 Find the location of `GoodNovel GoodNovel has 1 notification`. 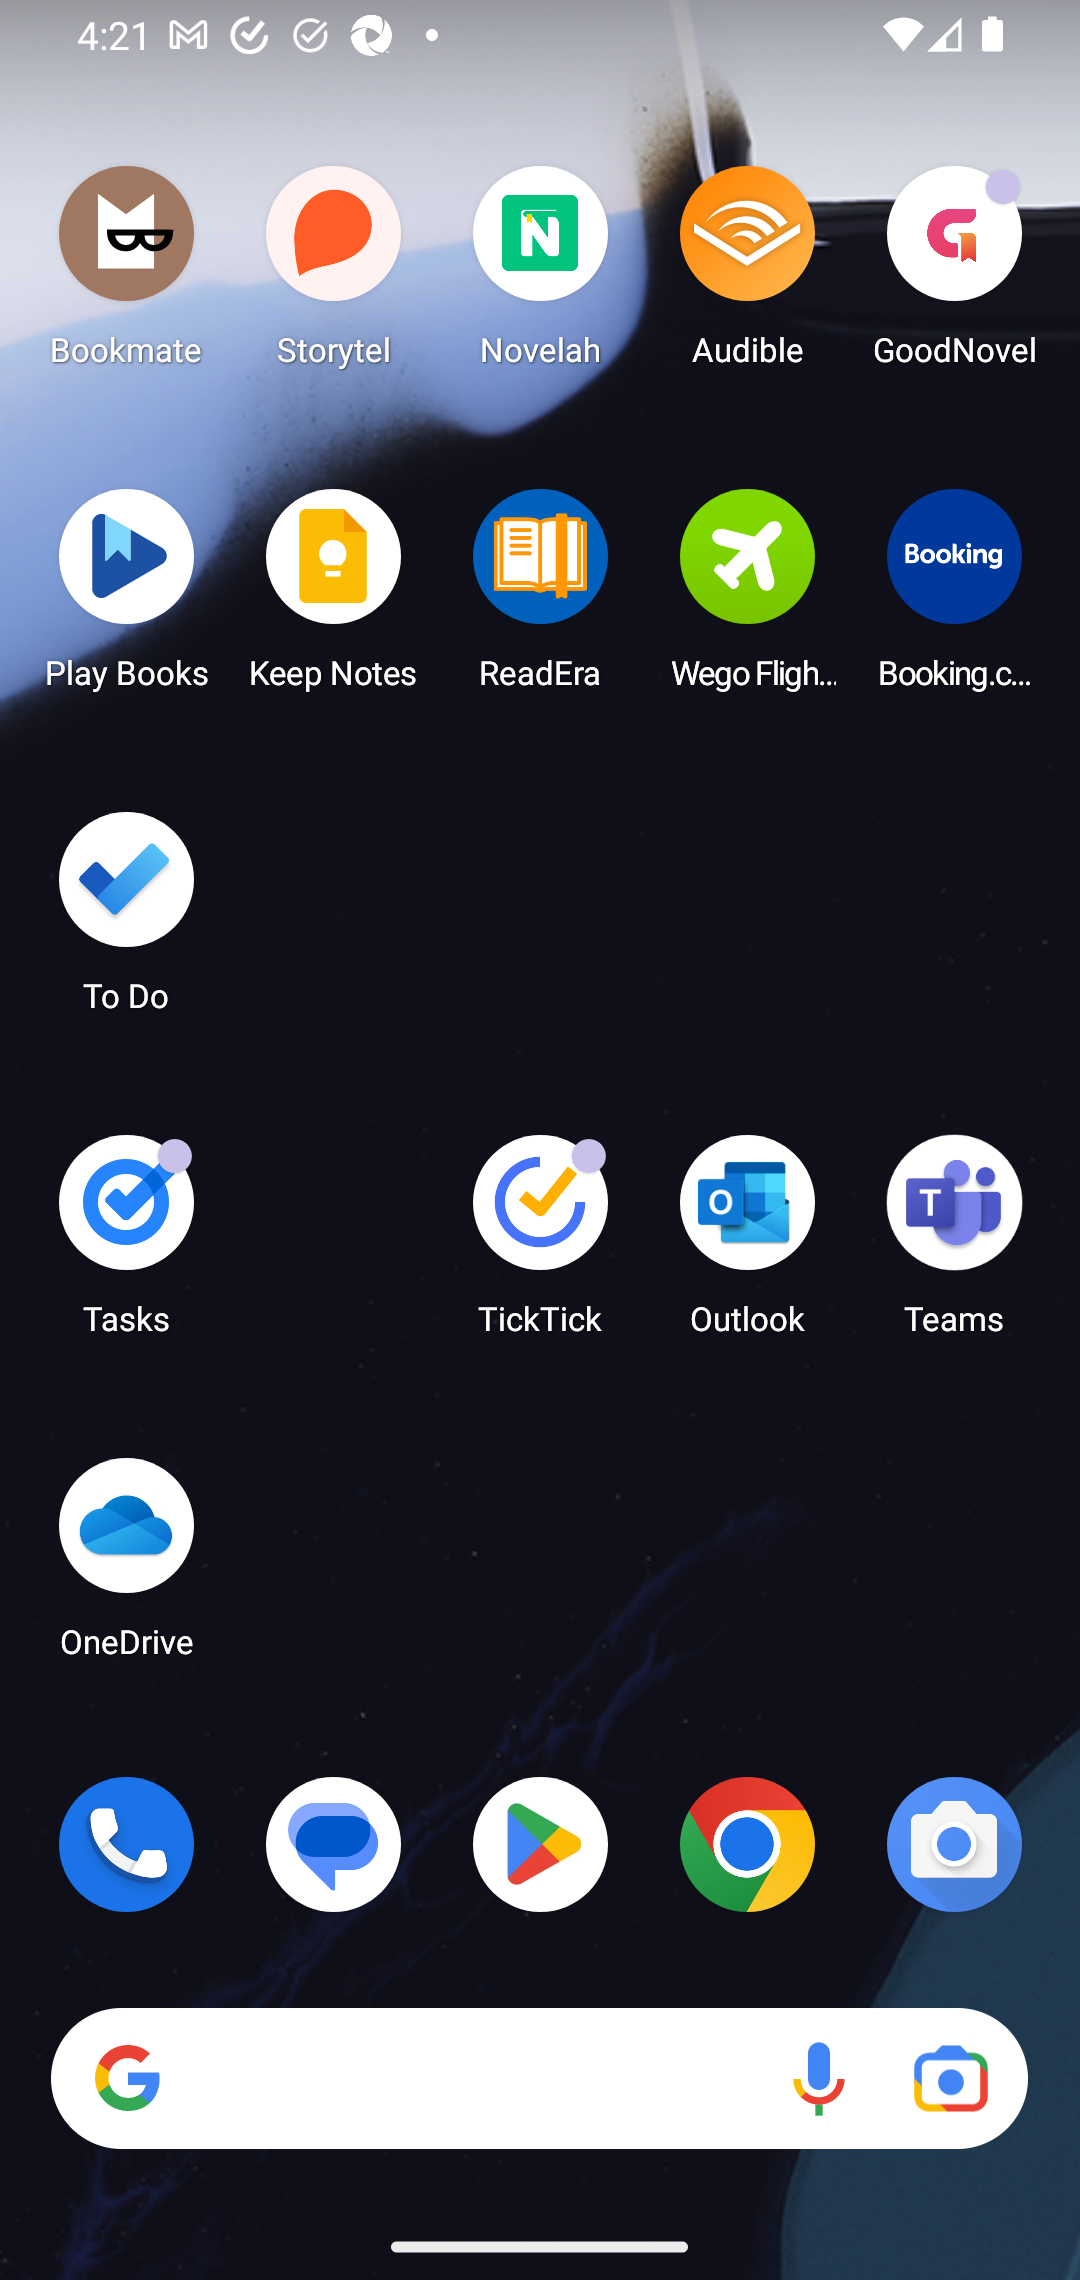

GoodNovel GoodNovel has 1 notification is located at coordinates (954, 274).